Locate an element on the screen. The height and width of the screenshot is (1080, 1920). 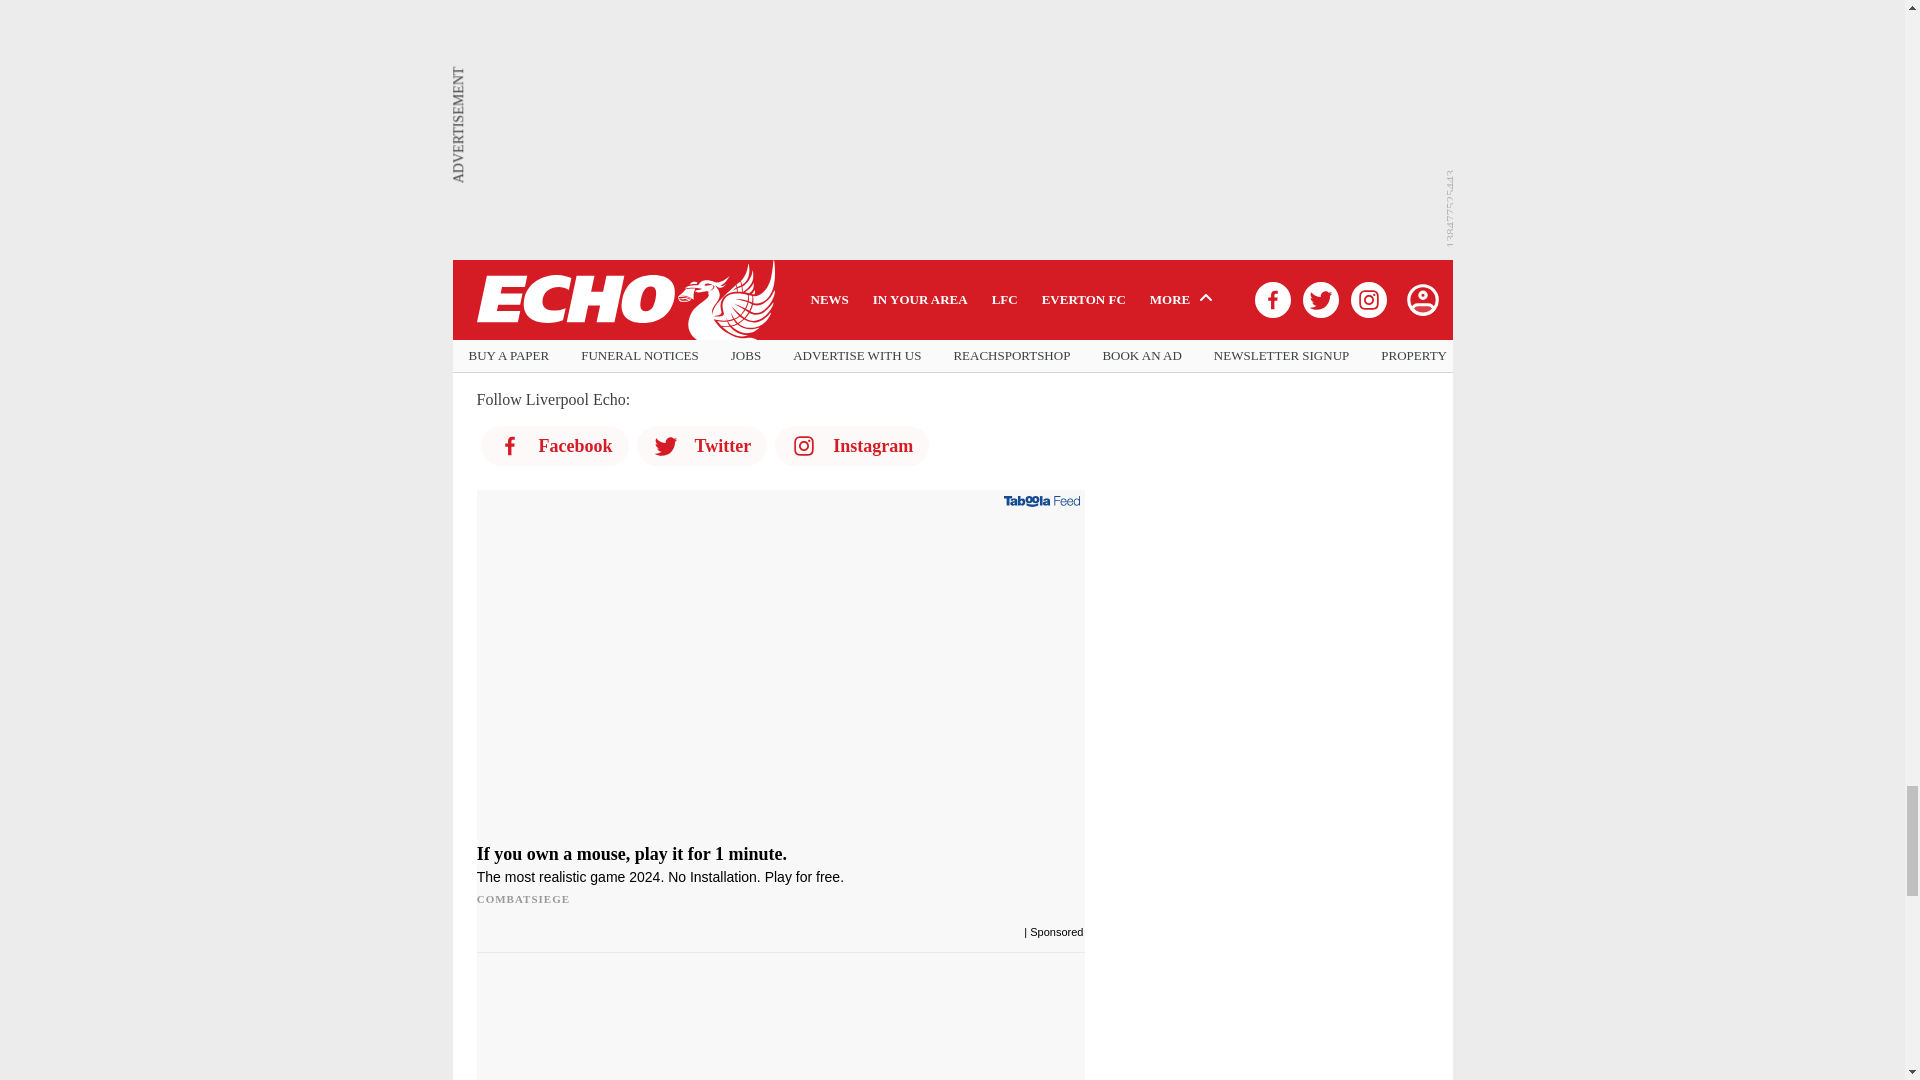
If you own a mouse, play it for 1 minute. is located at coordinates (780, 876).